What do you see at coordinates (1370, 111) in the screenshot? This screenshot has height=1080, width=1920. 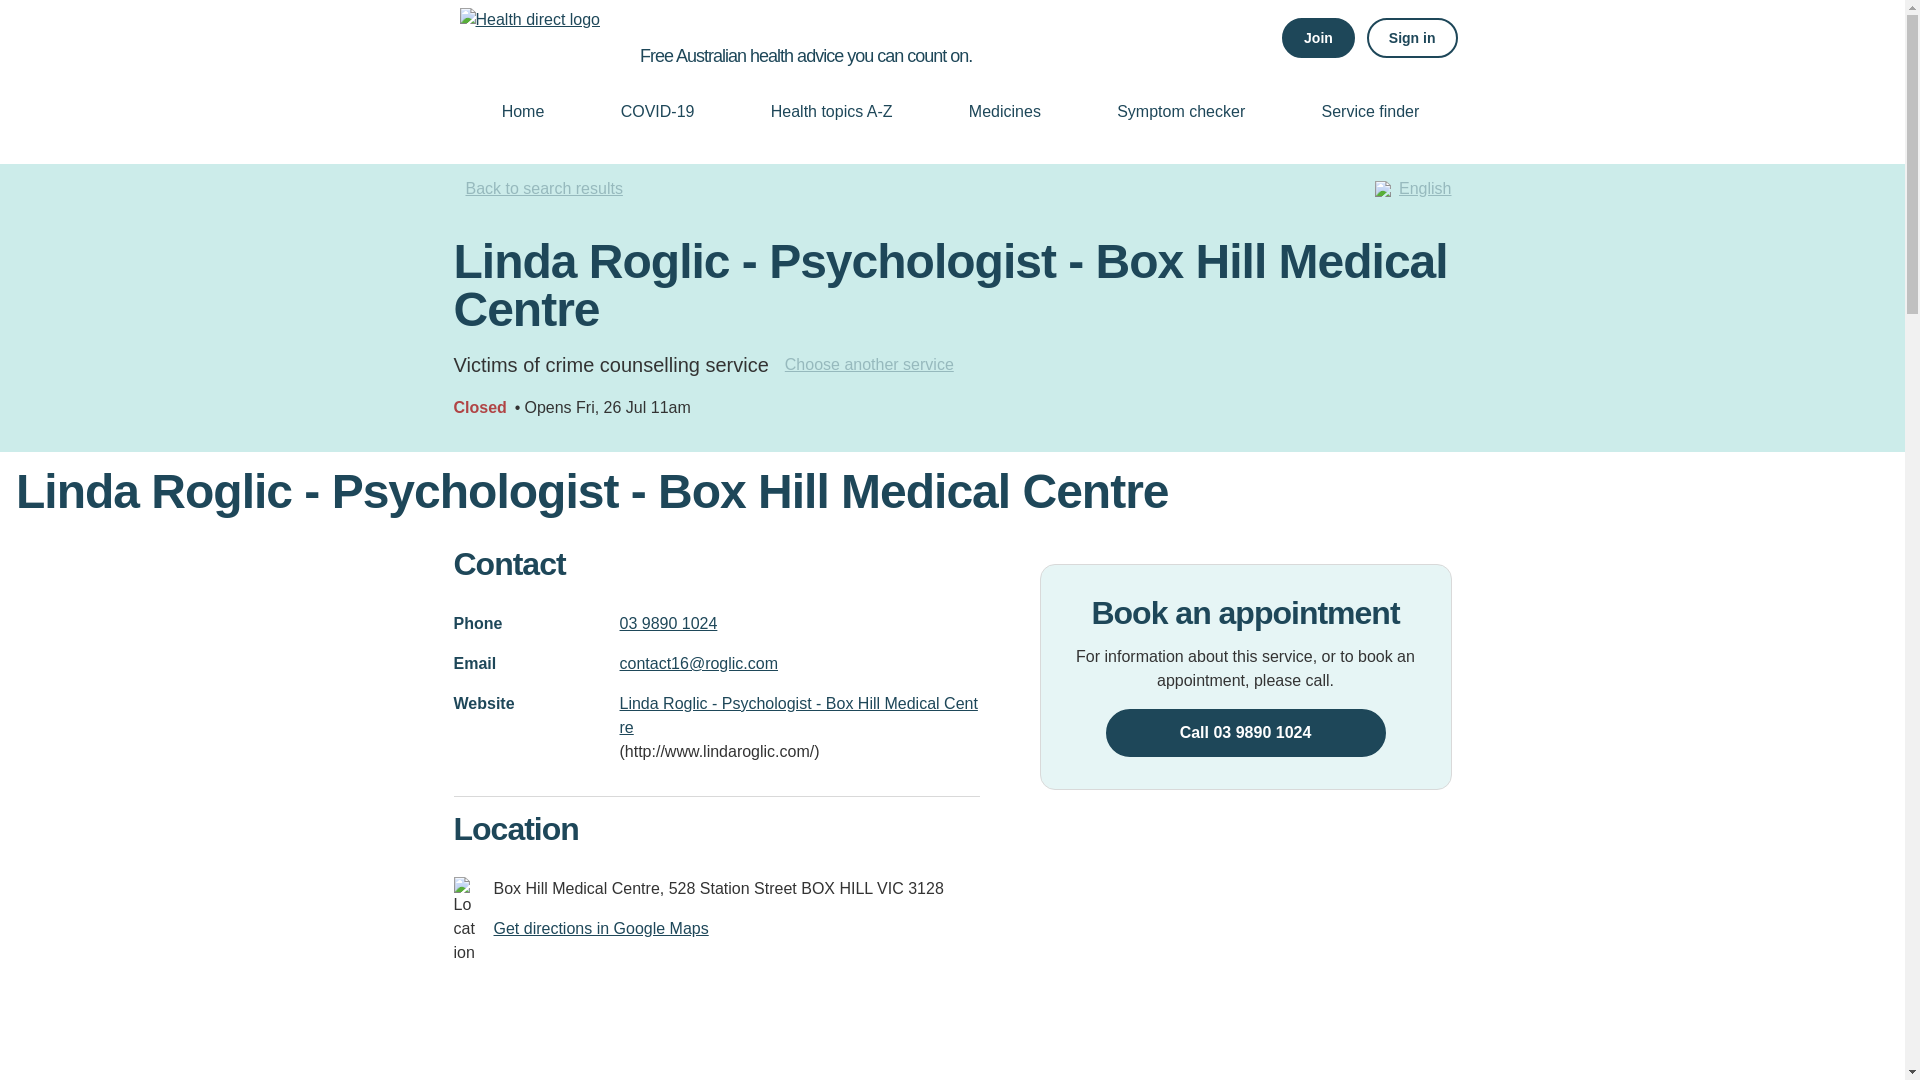 I see `Service finder` at bounding box center [1370, 111].